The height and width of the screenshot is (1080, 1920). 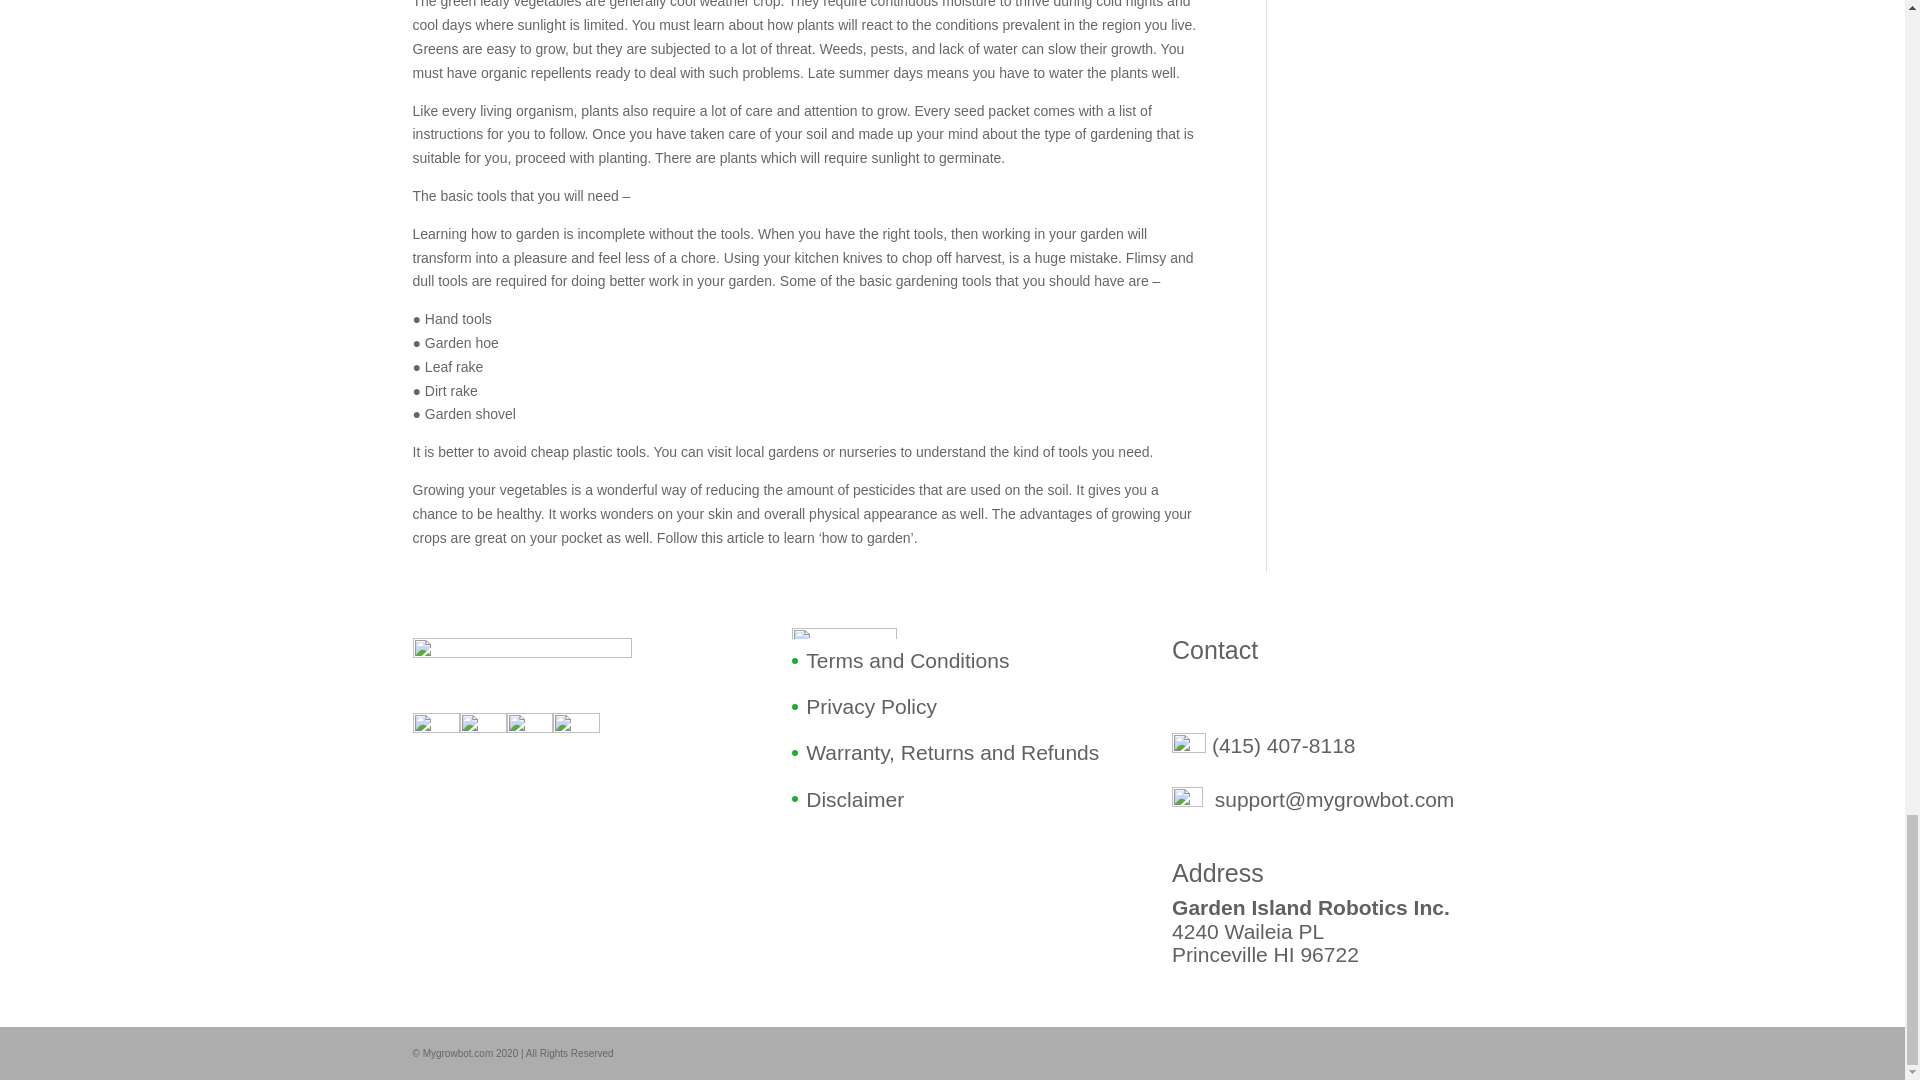 I want to click on Shift-click to edit this element., so click(x=944, y=729).